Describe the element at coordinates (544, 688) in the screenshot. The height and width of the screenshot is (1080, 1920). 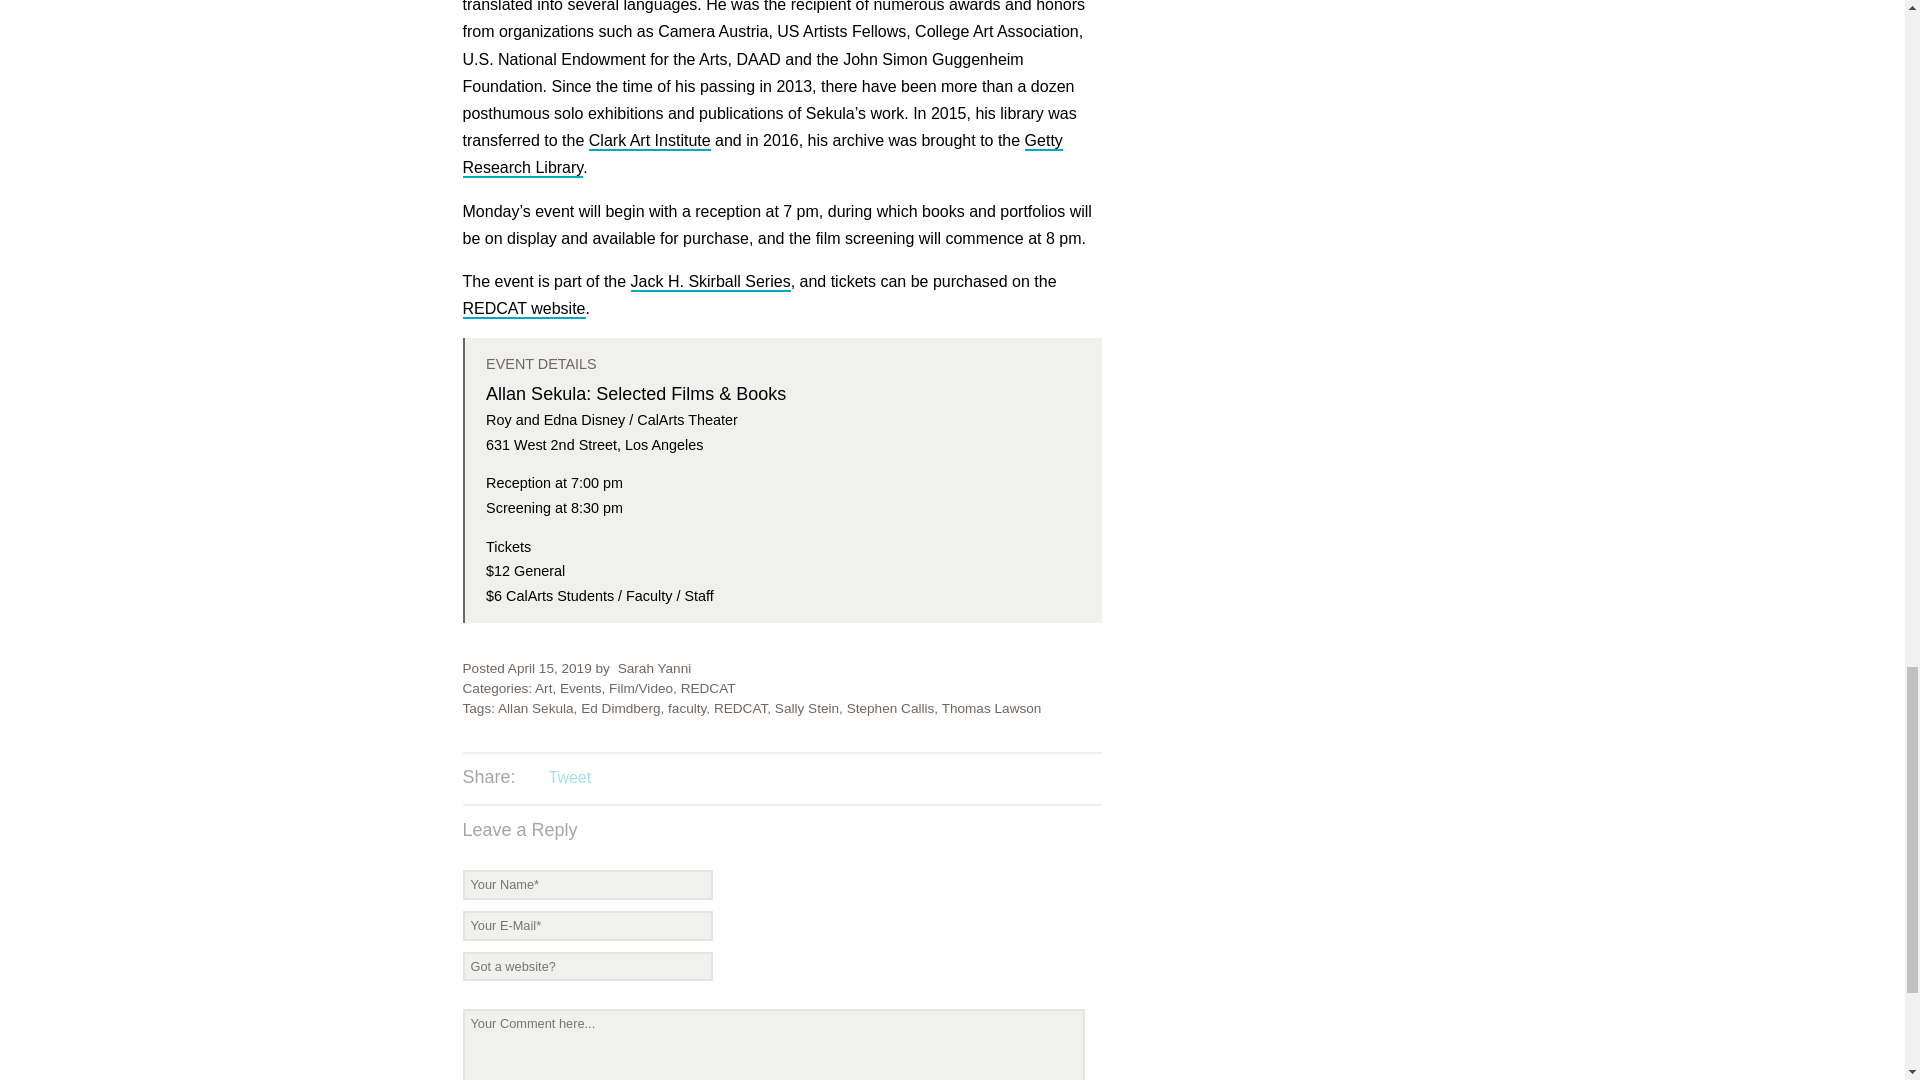
I see `Art` at that location.